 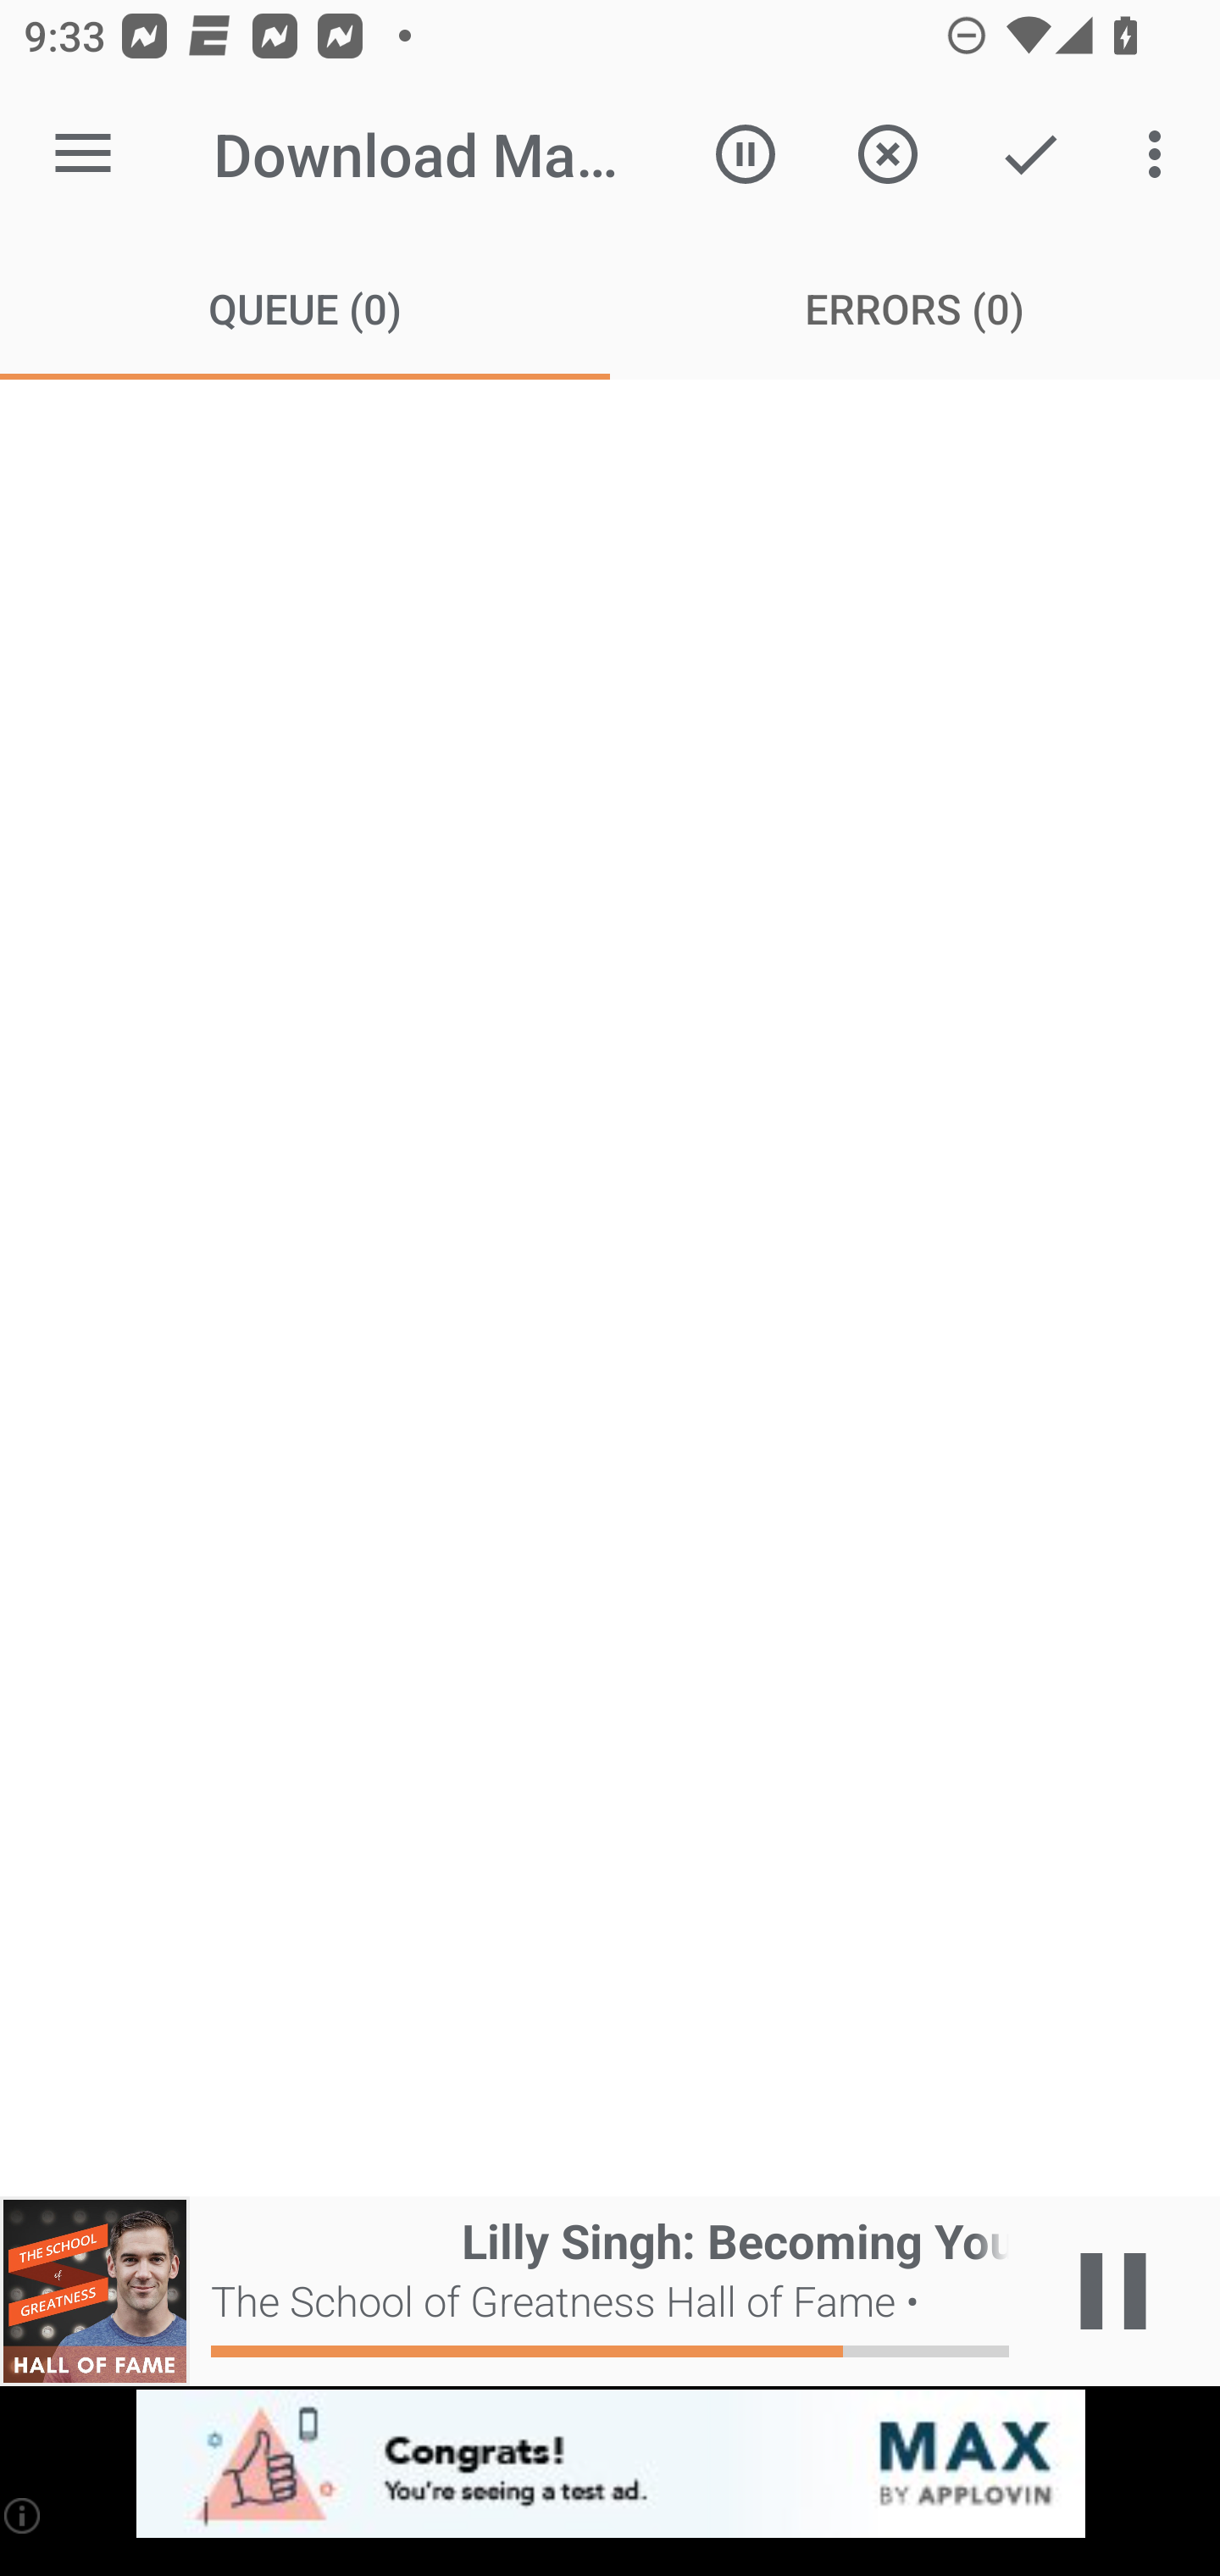 What do you see at coordinates (887, 154) in the screenshot?
I see `Cancel Downloads` at bounding box center [887, 154].